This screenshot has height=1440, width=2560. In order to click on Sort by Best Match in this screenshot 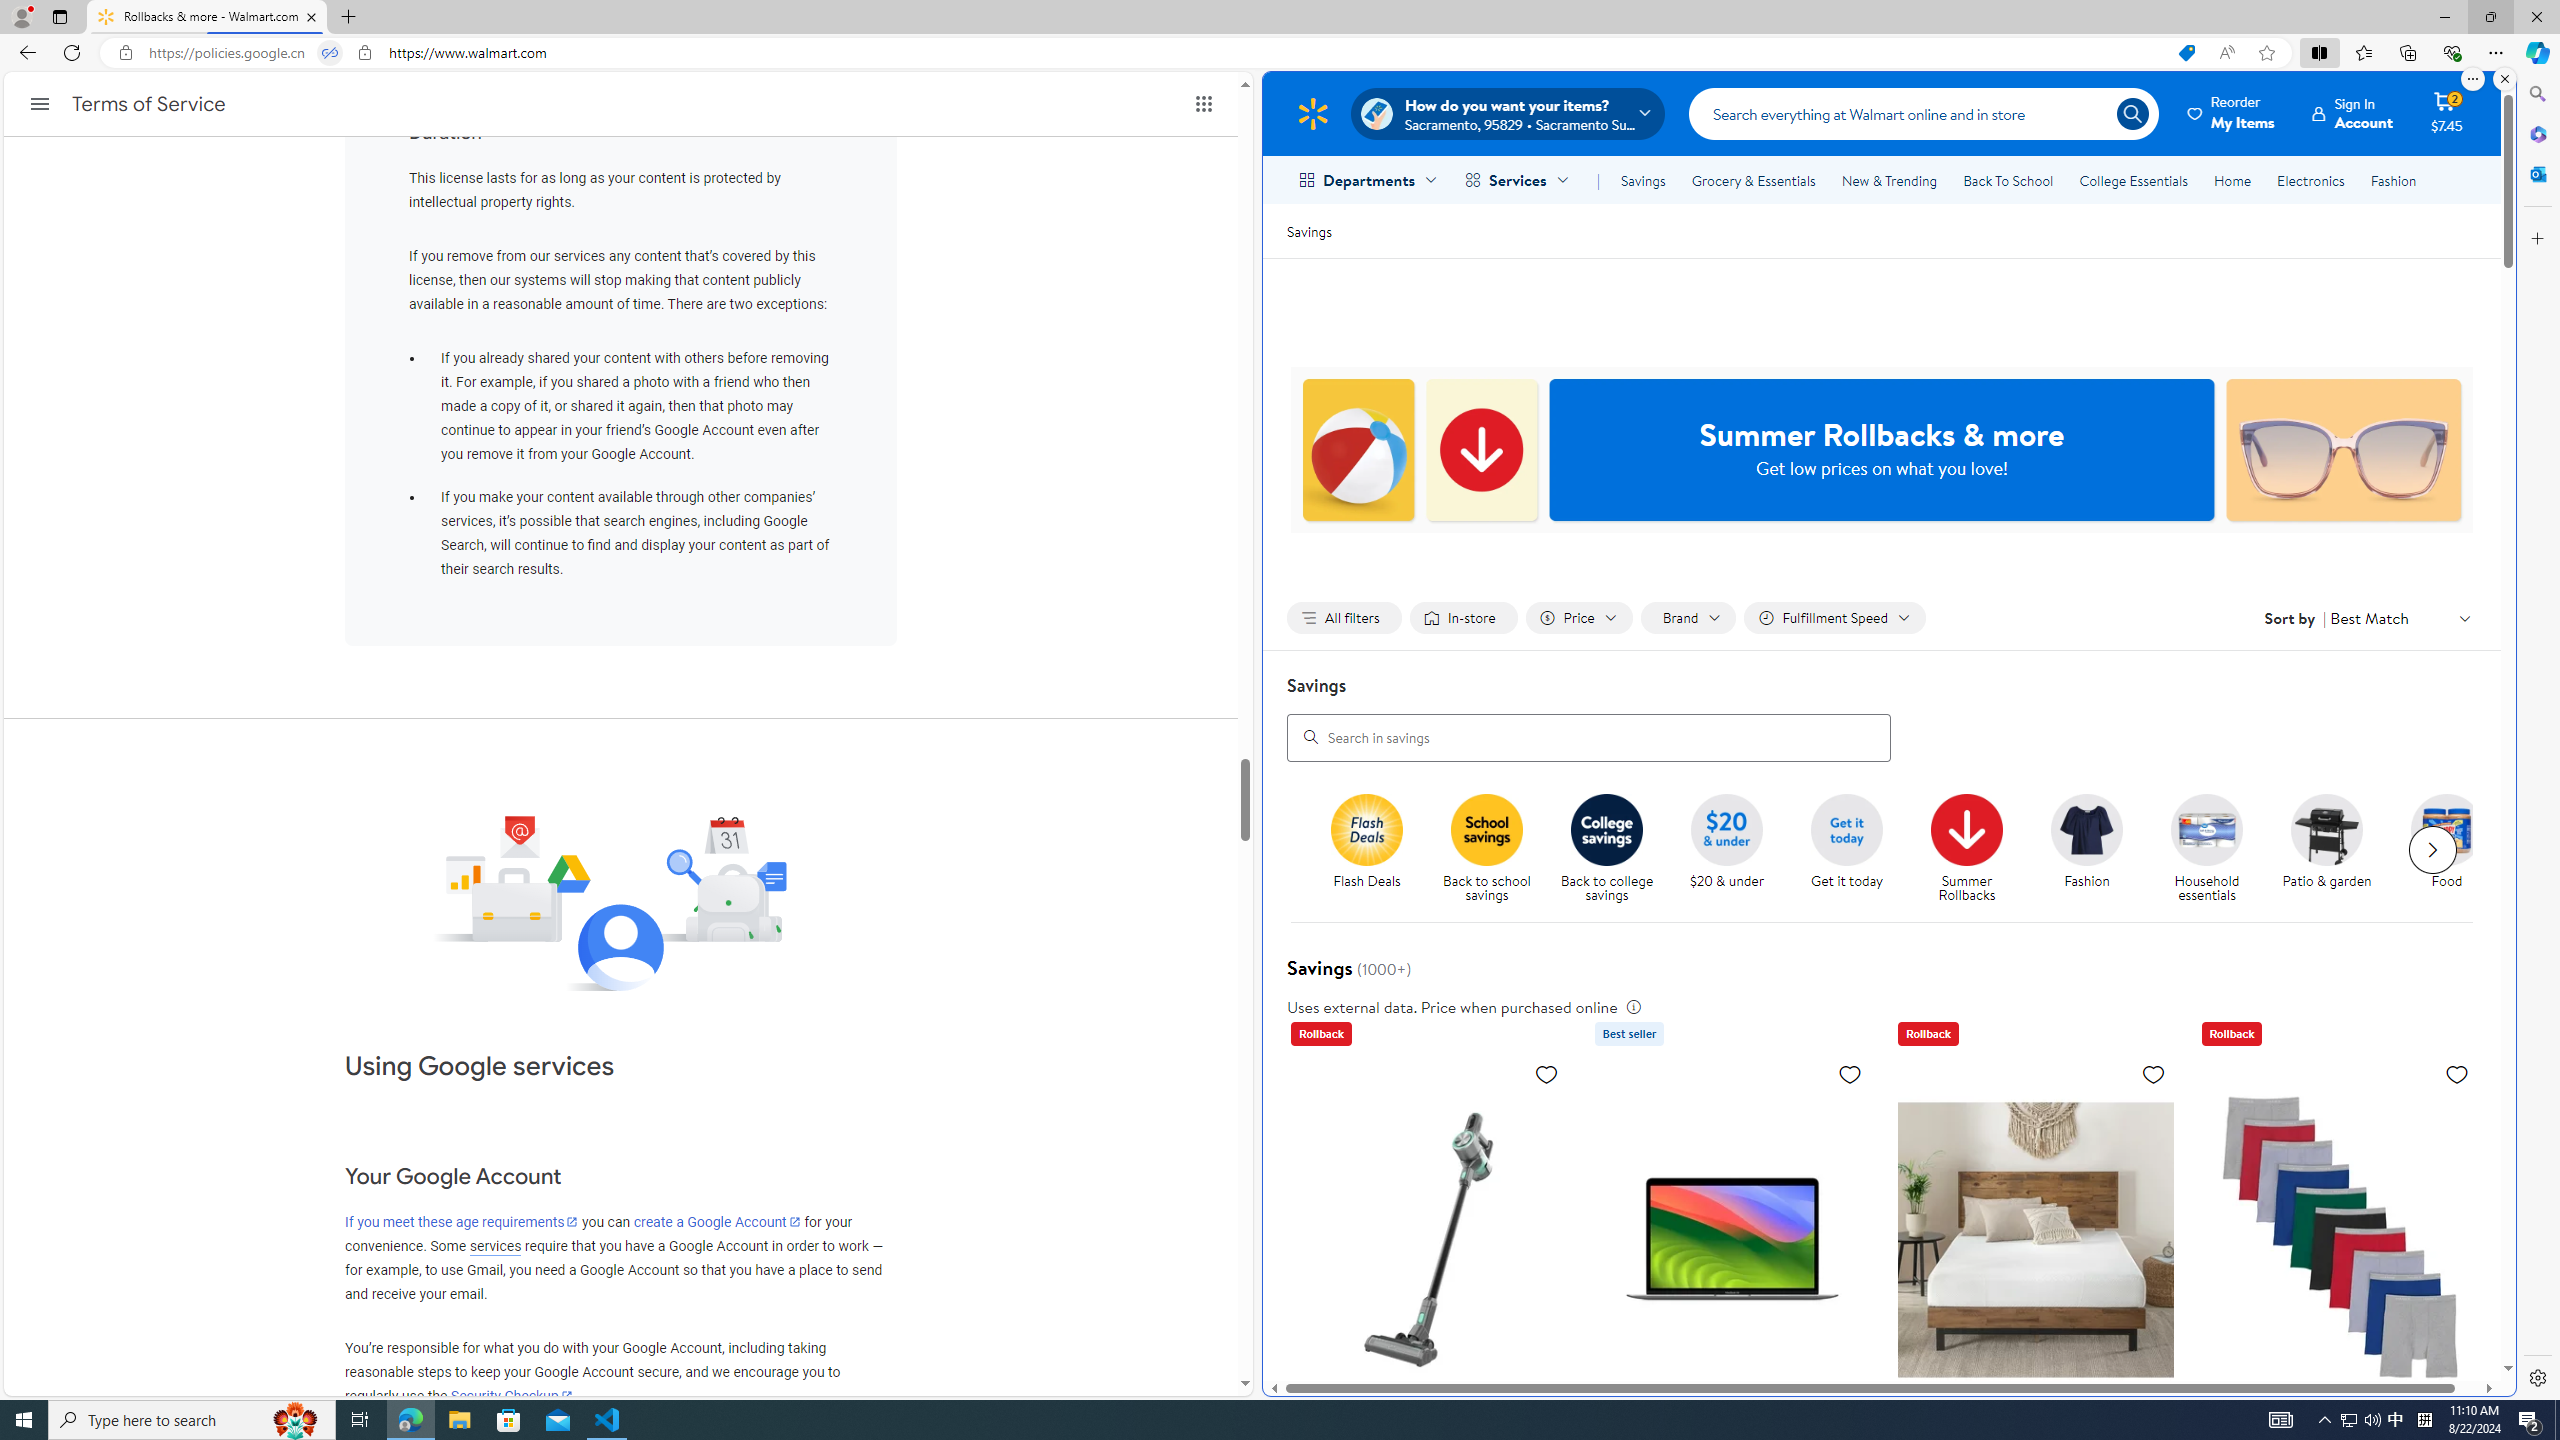, I will do `click(2402, 618)`.